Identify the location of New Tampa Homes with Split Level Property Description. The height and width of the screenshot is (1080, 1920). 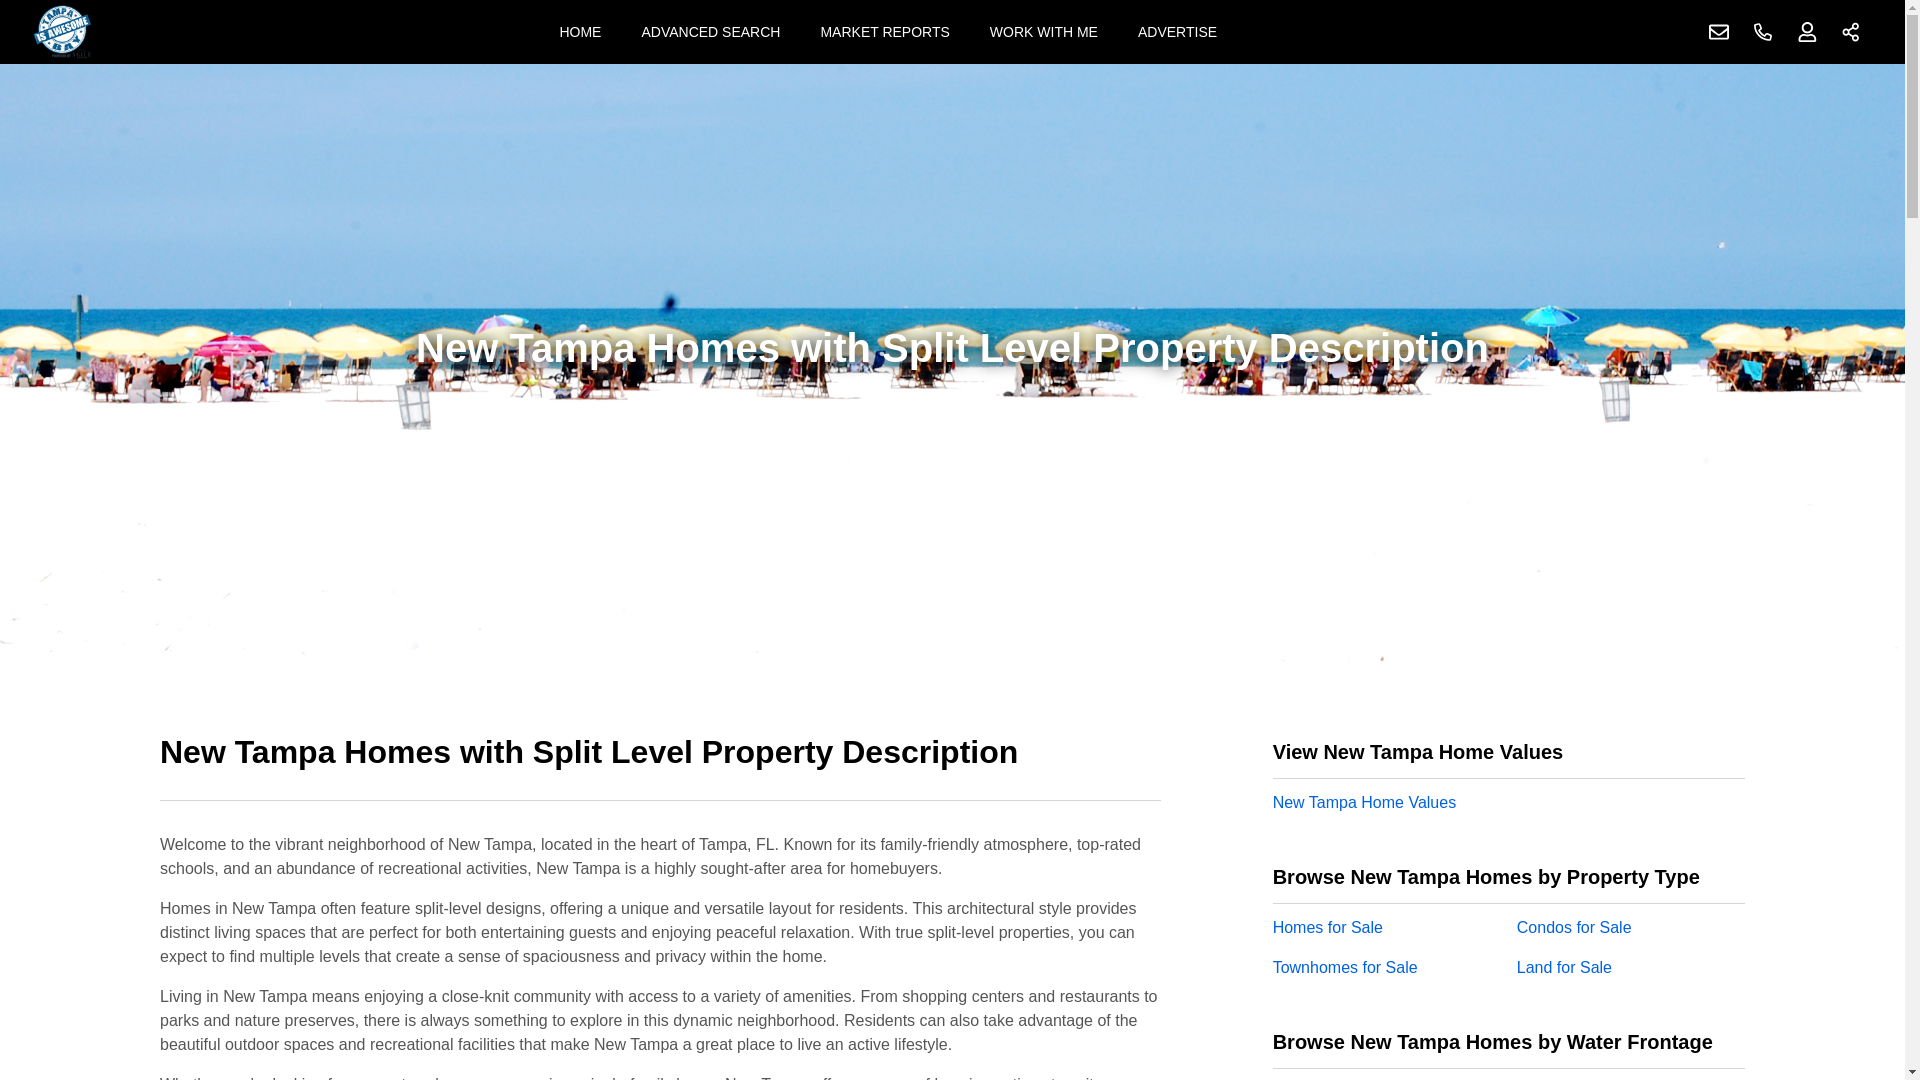
(660, 764).